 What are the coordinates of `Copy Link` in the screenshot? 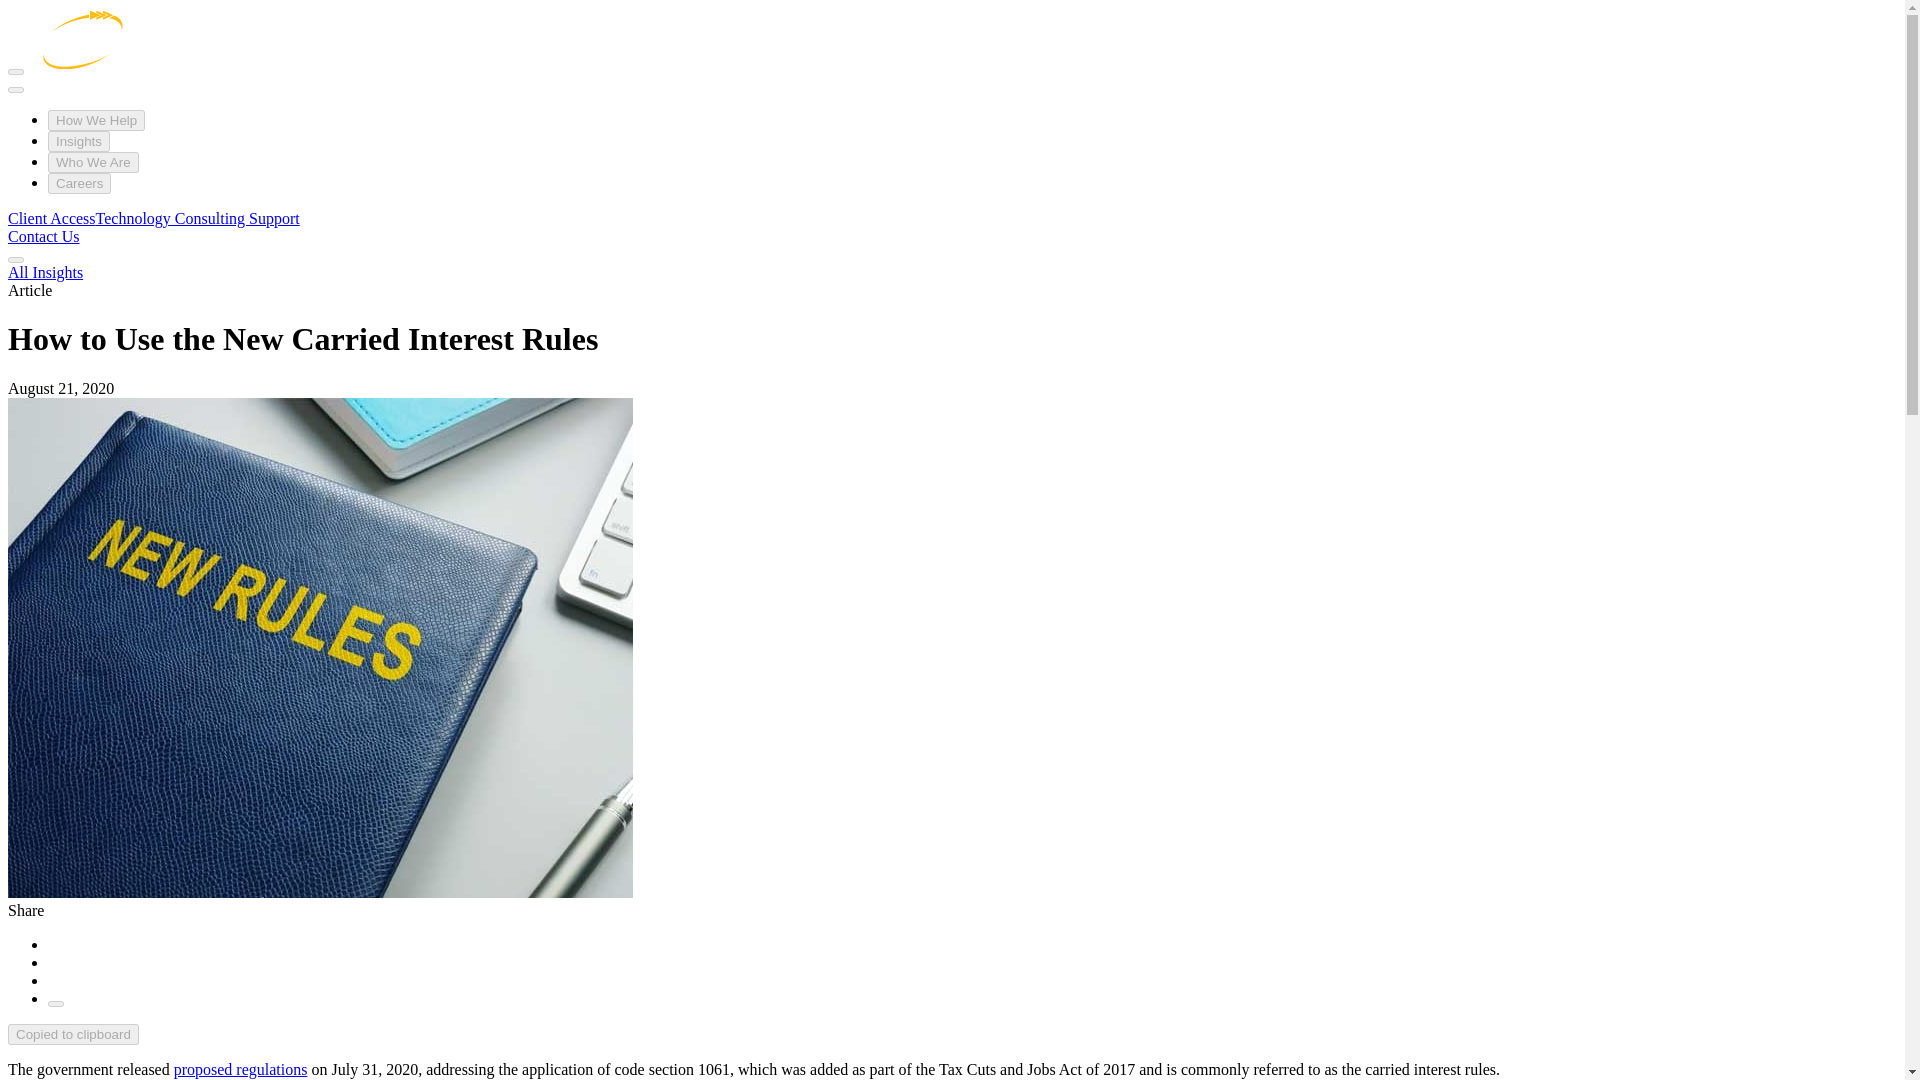 It's located at (56, 1004).